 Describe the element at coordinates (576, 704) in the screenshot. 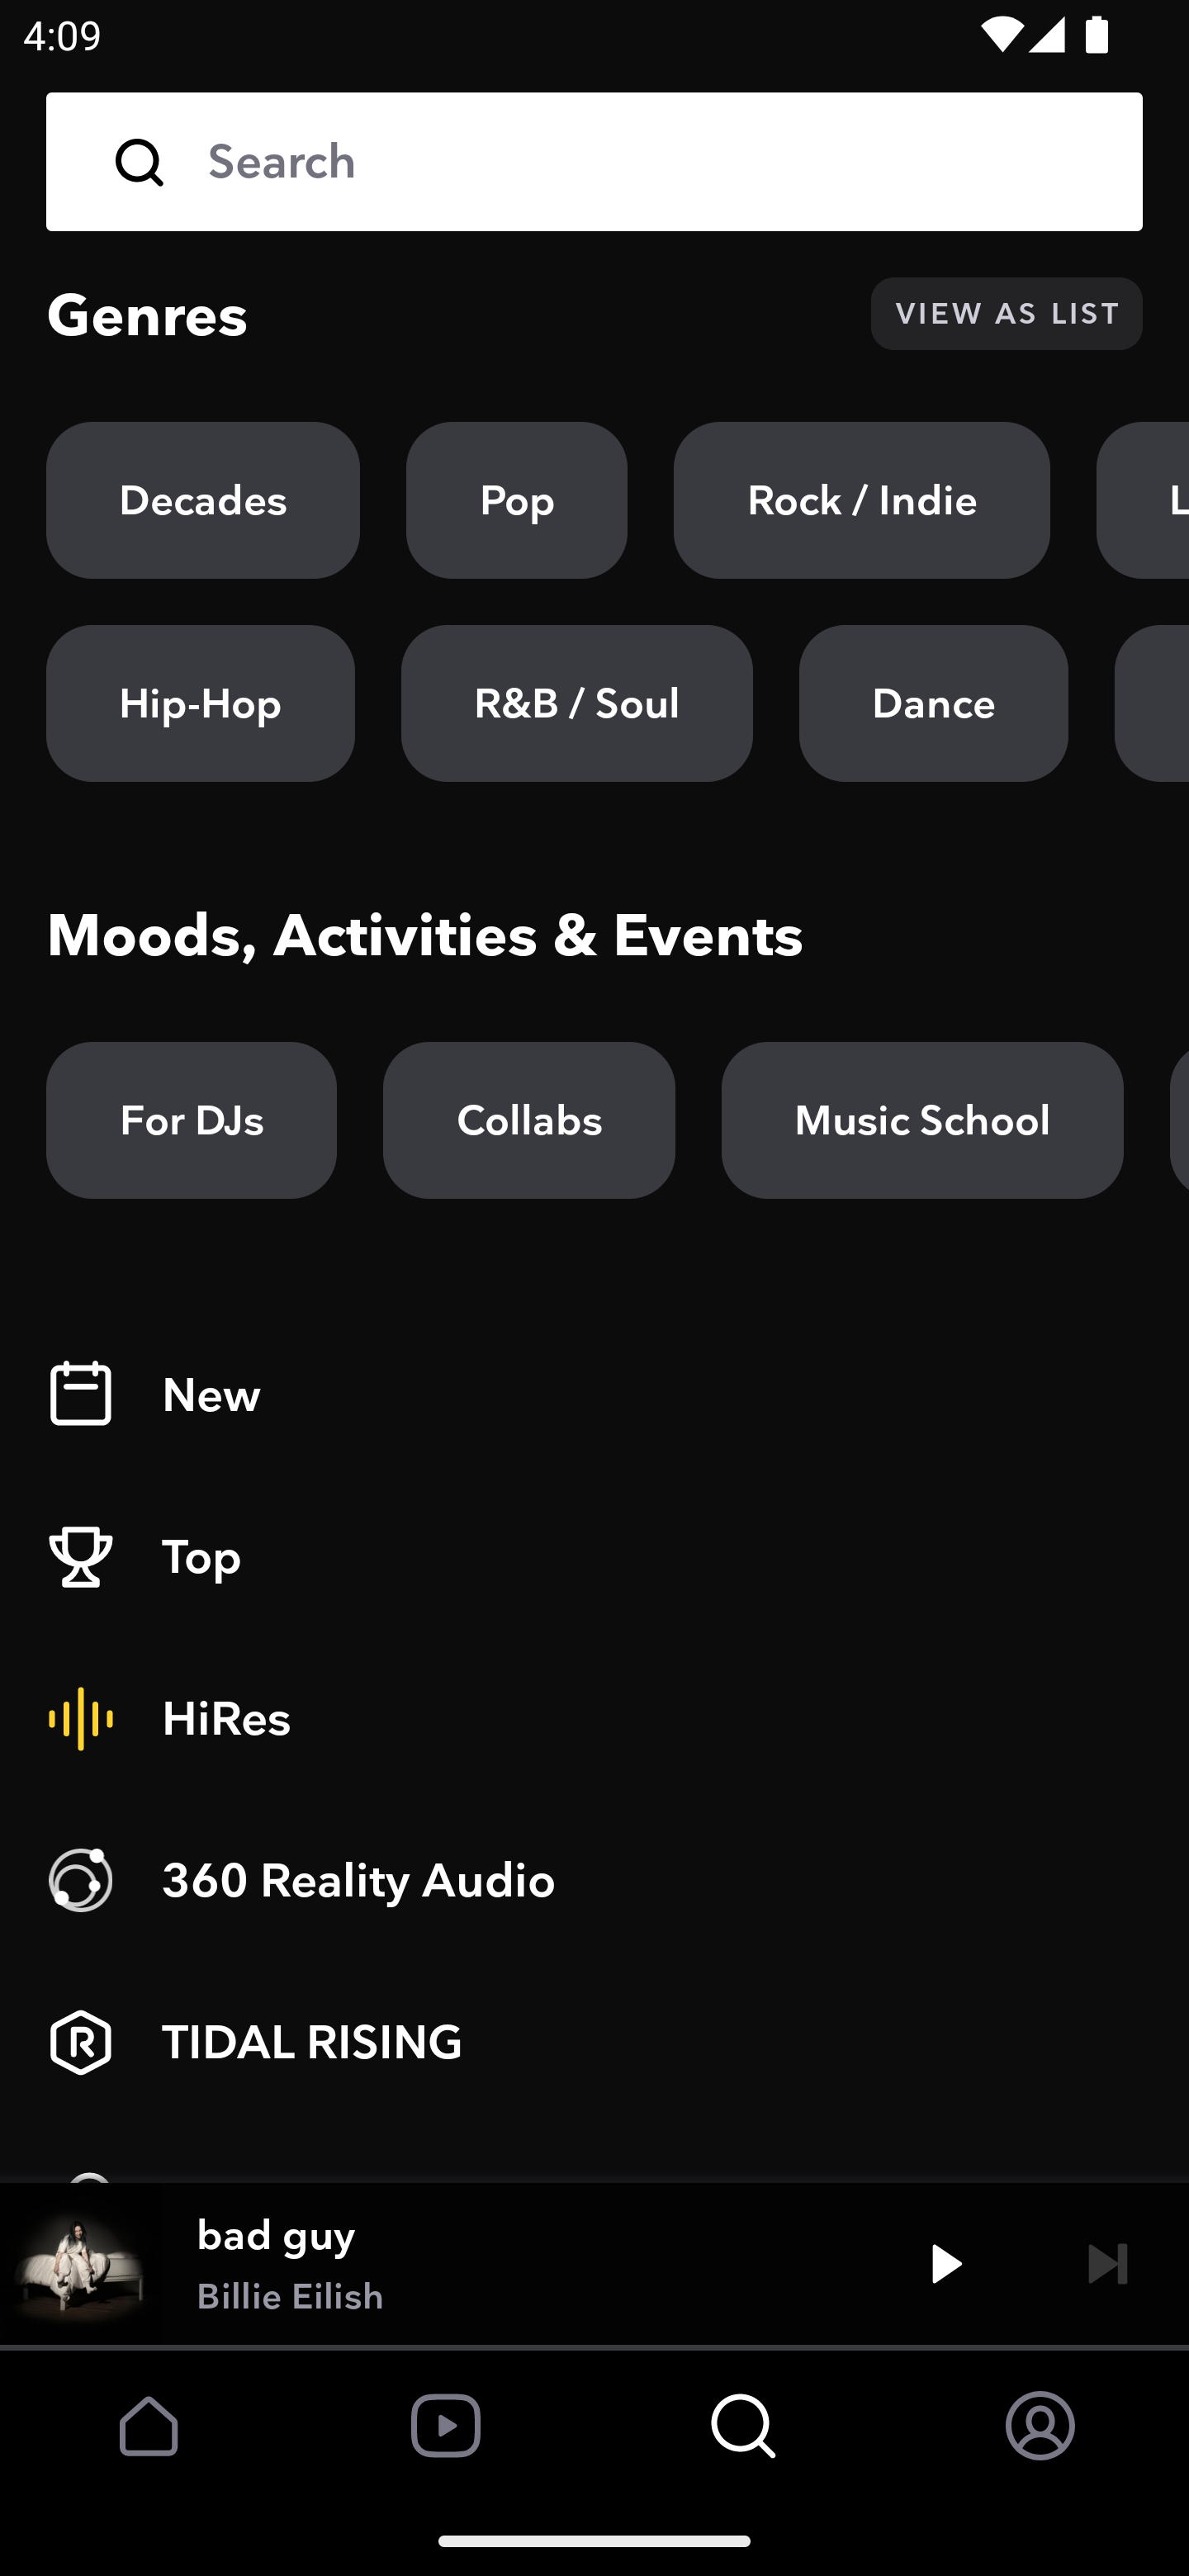

I see `R&B / Soul` at that location.